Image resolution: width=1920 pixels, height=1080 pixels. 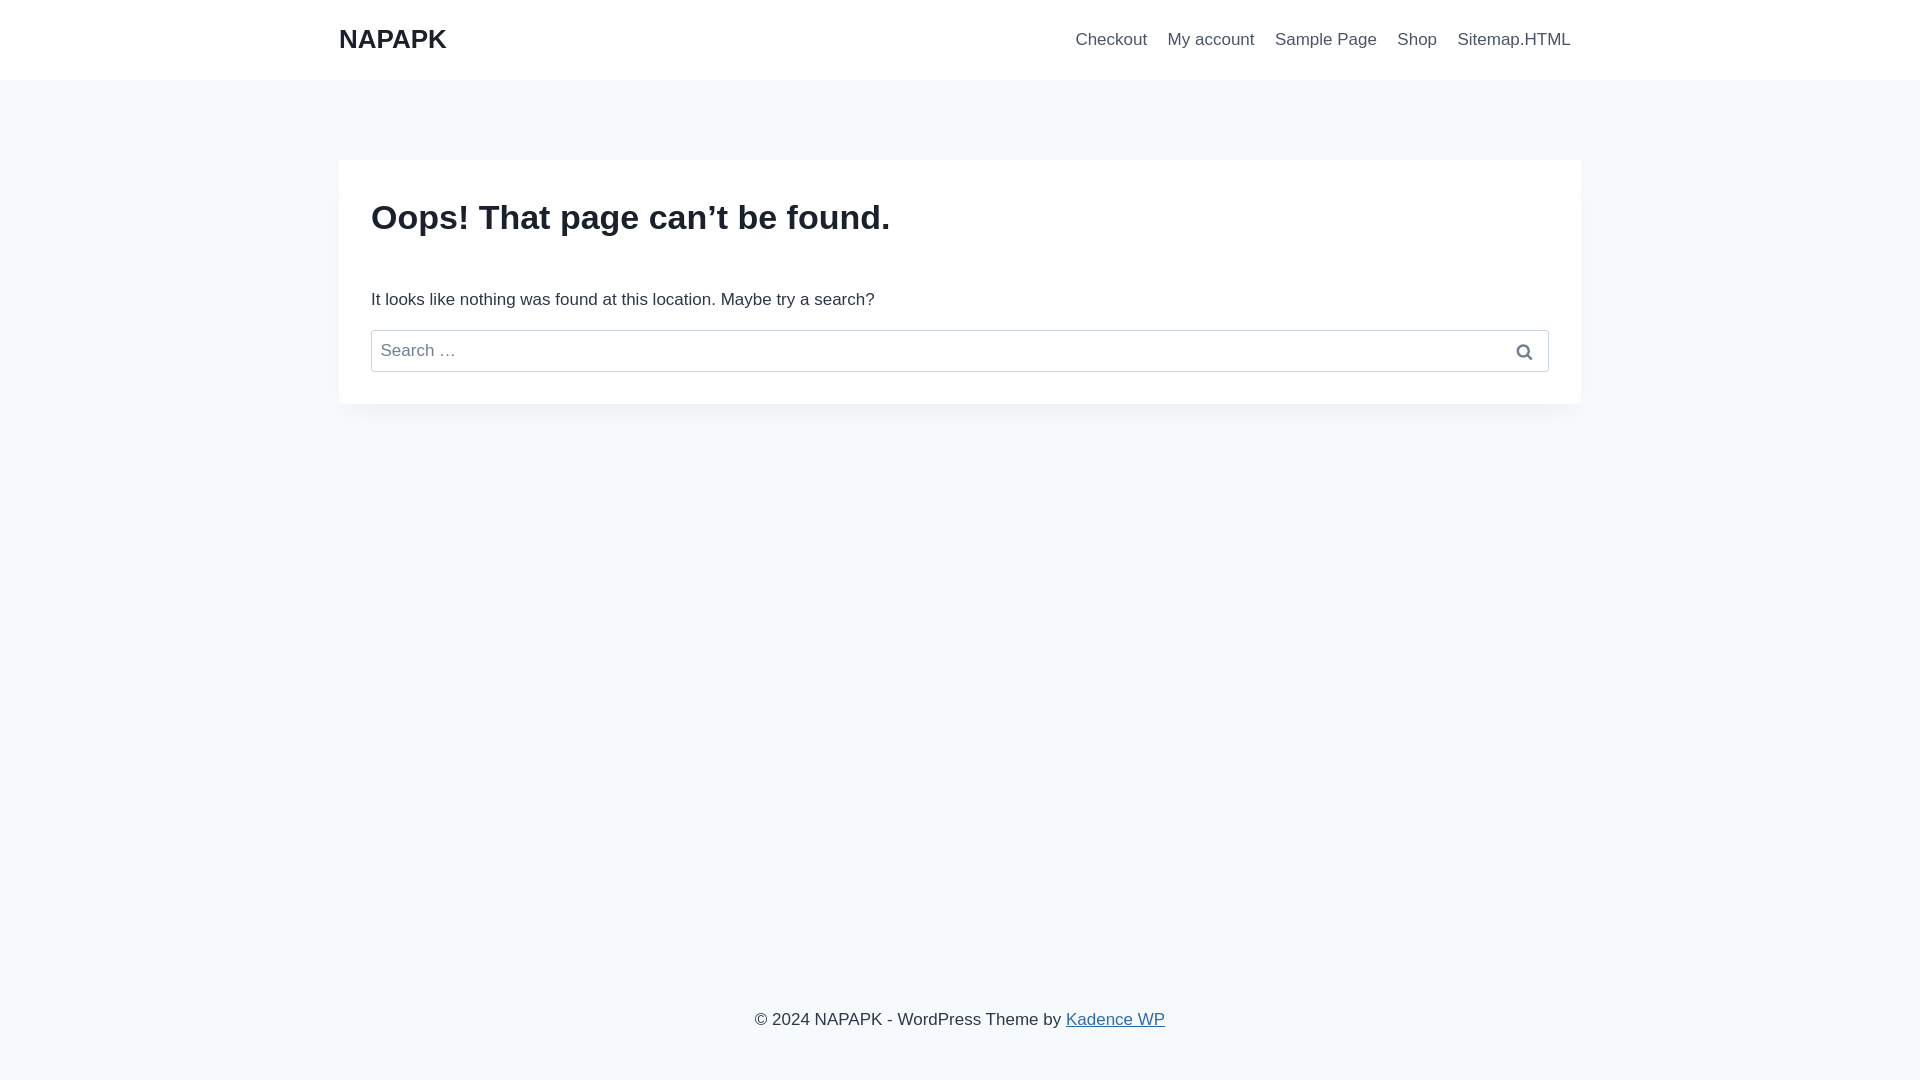 I want to click on Kadence WP, so click(x=1115, y=1019).